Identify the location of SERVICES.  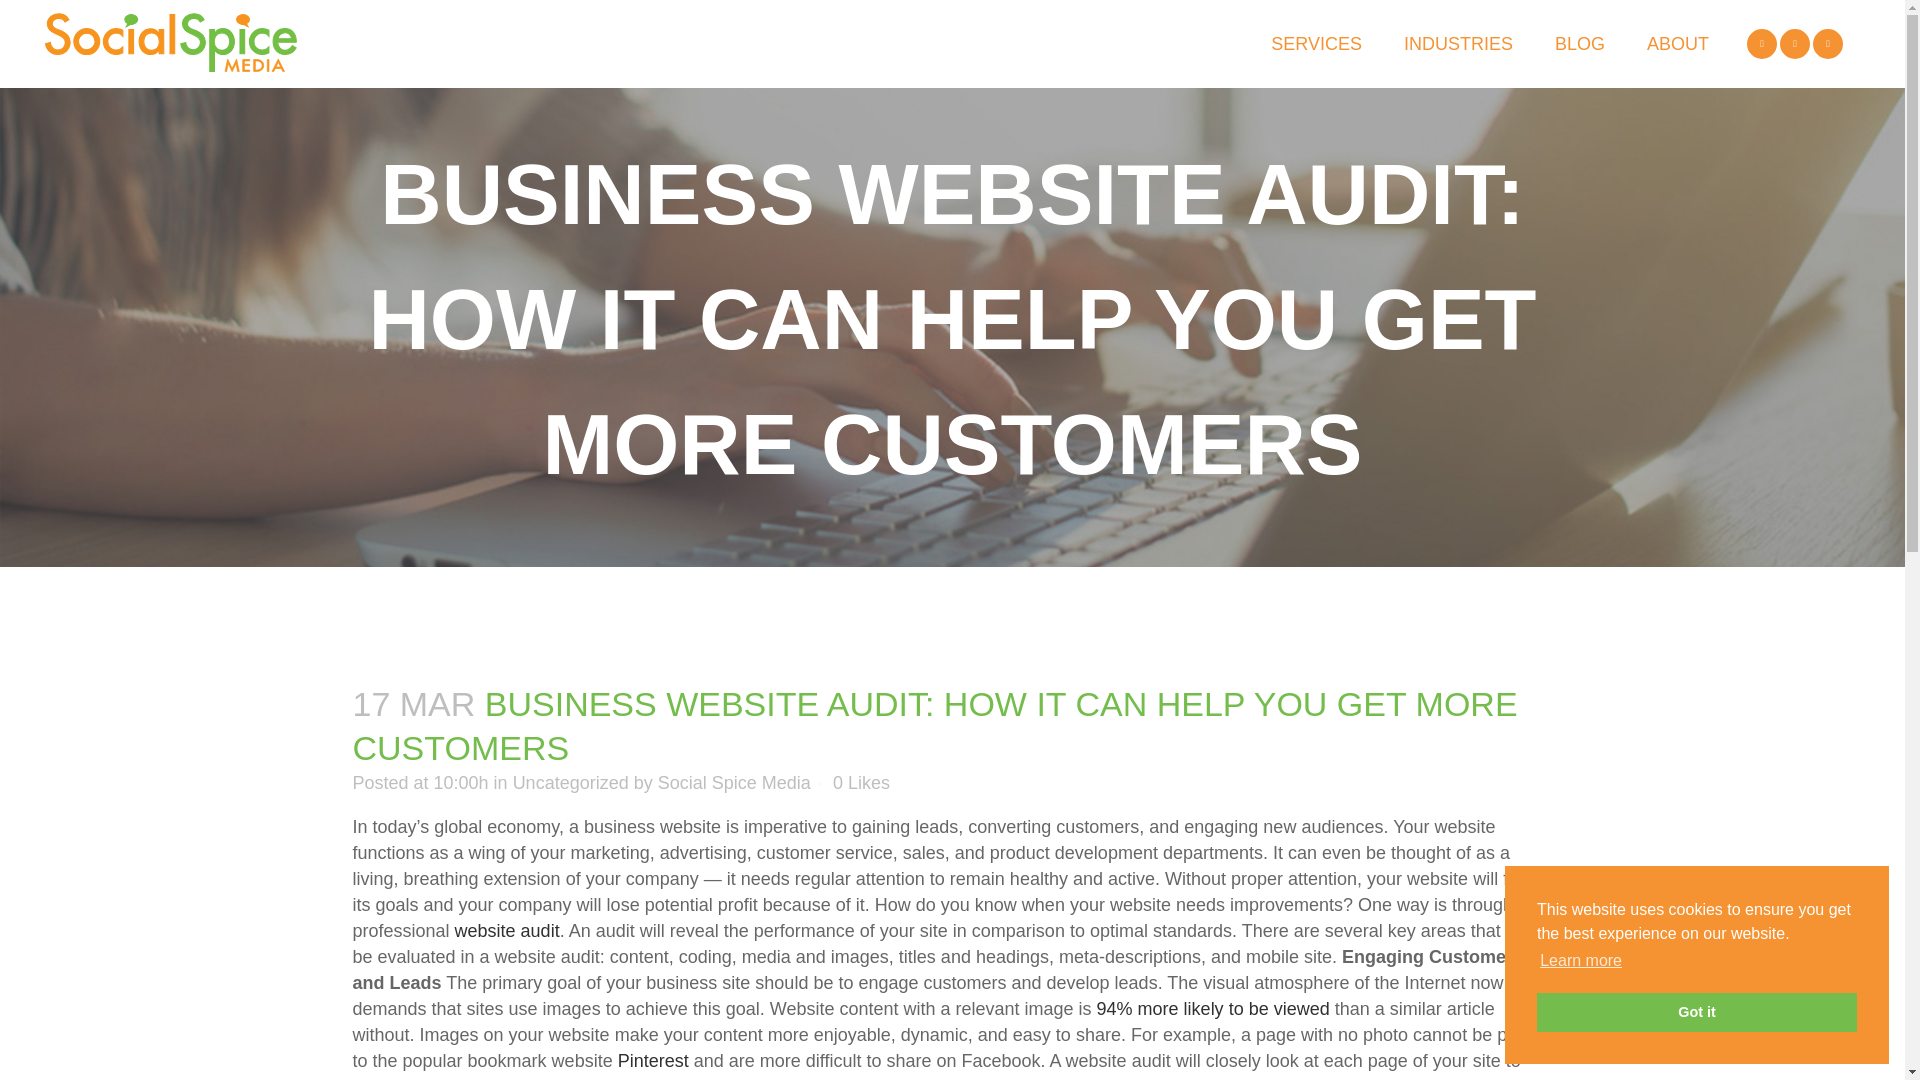
(1316, 44).